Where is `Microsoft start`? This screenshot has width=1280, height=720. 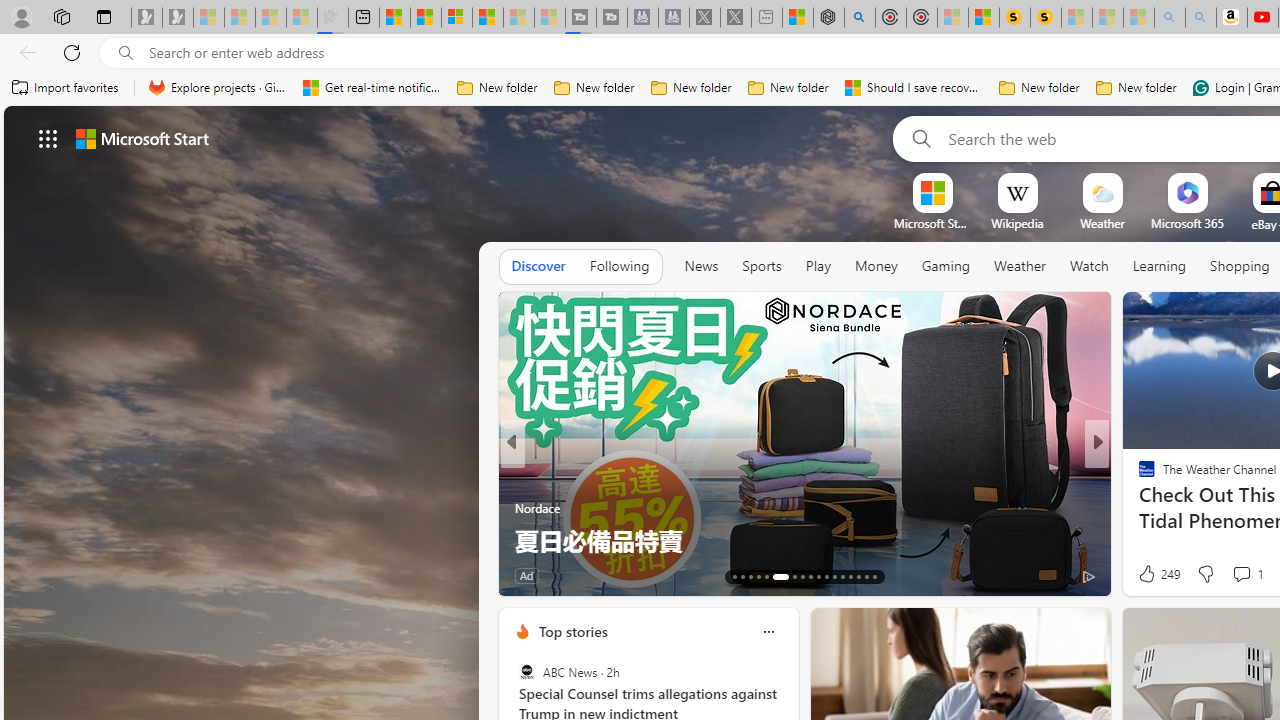 Microsoft start is located at coordinates (142, 138).